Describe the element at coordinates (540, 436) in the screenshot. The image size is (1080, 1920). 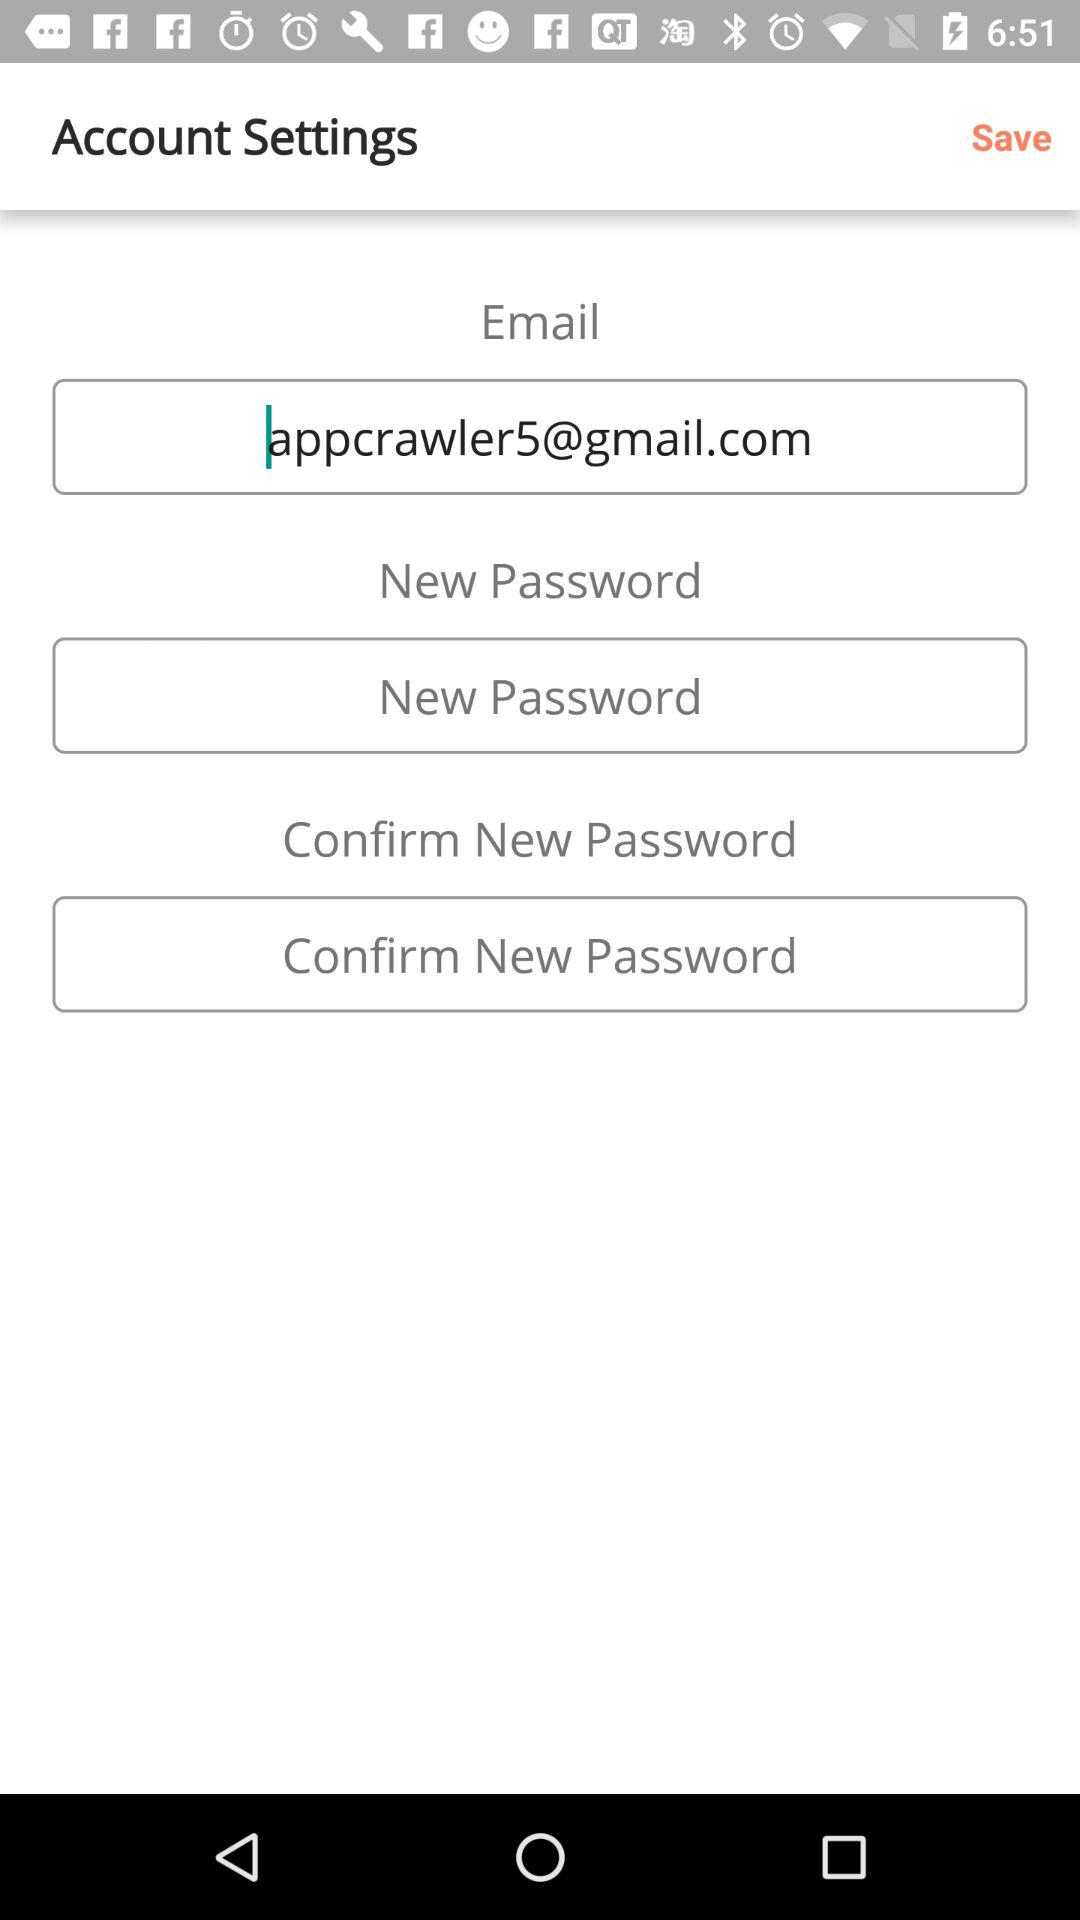
I see `select appcrawler5@gmail.com item` at that location.